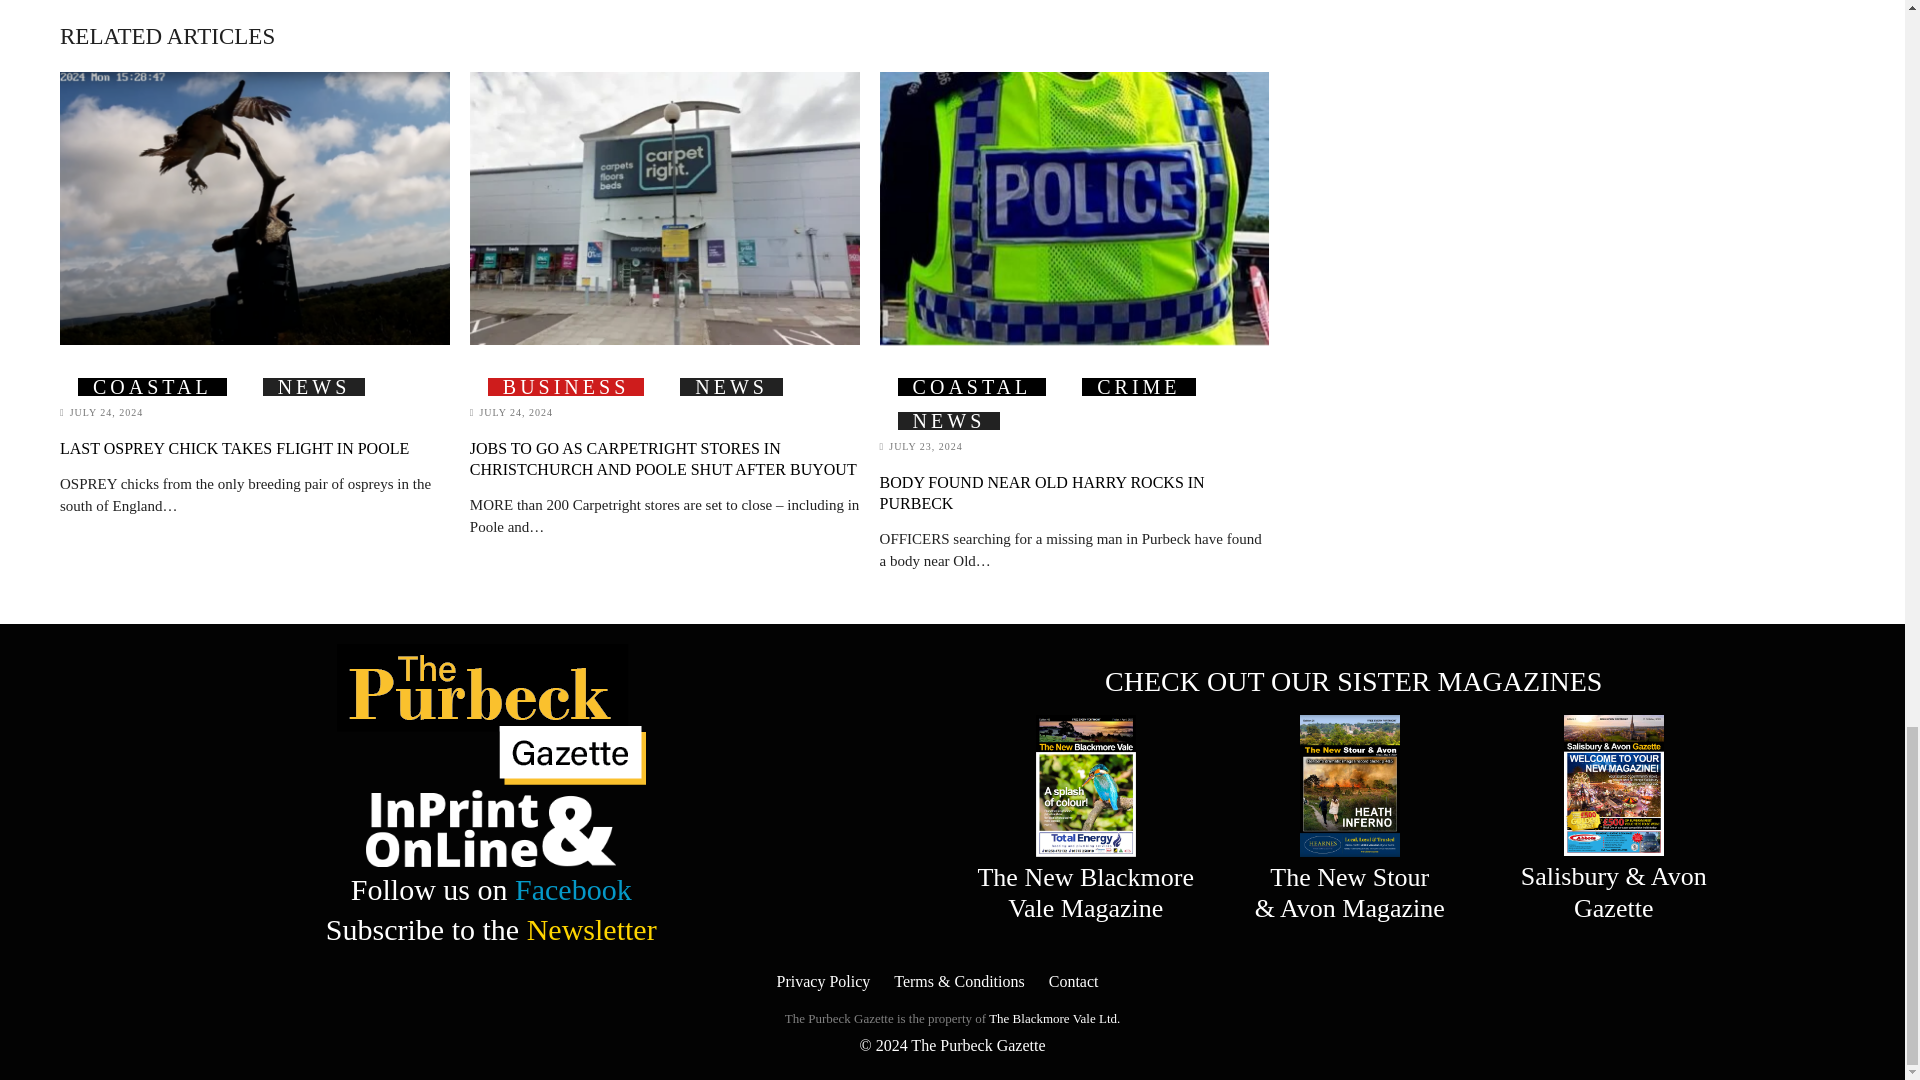 The height and width of the screenshot is (1080, 1920). What do you see at coordinates (1074, 208) in the screenshot?
I see `Body found near Old Harry Rocks in Purbeck` at bounding box center [1074, 208].